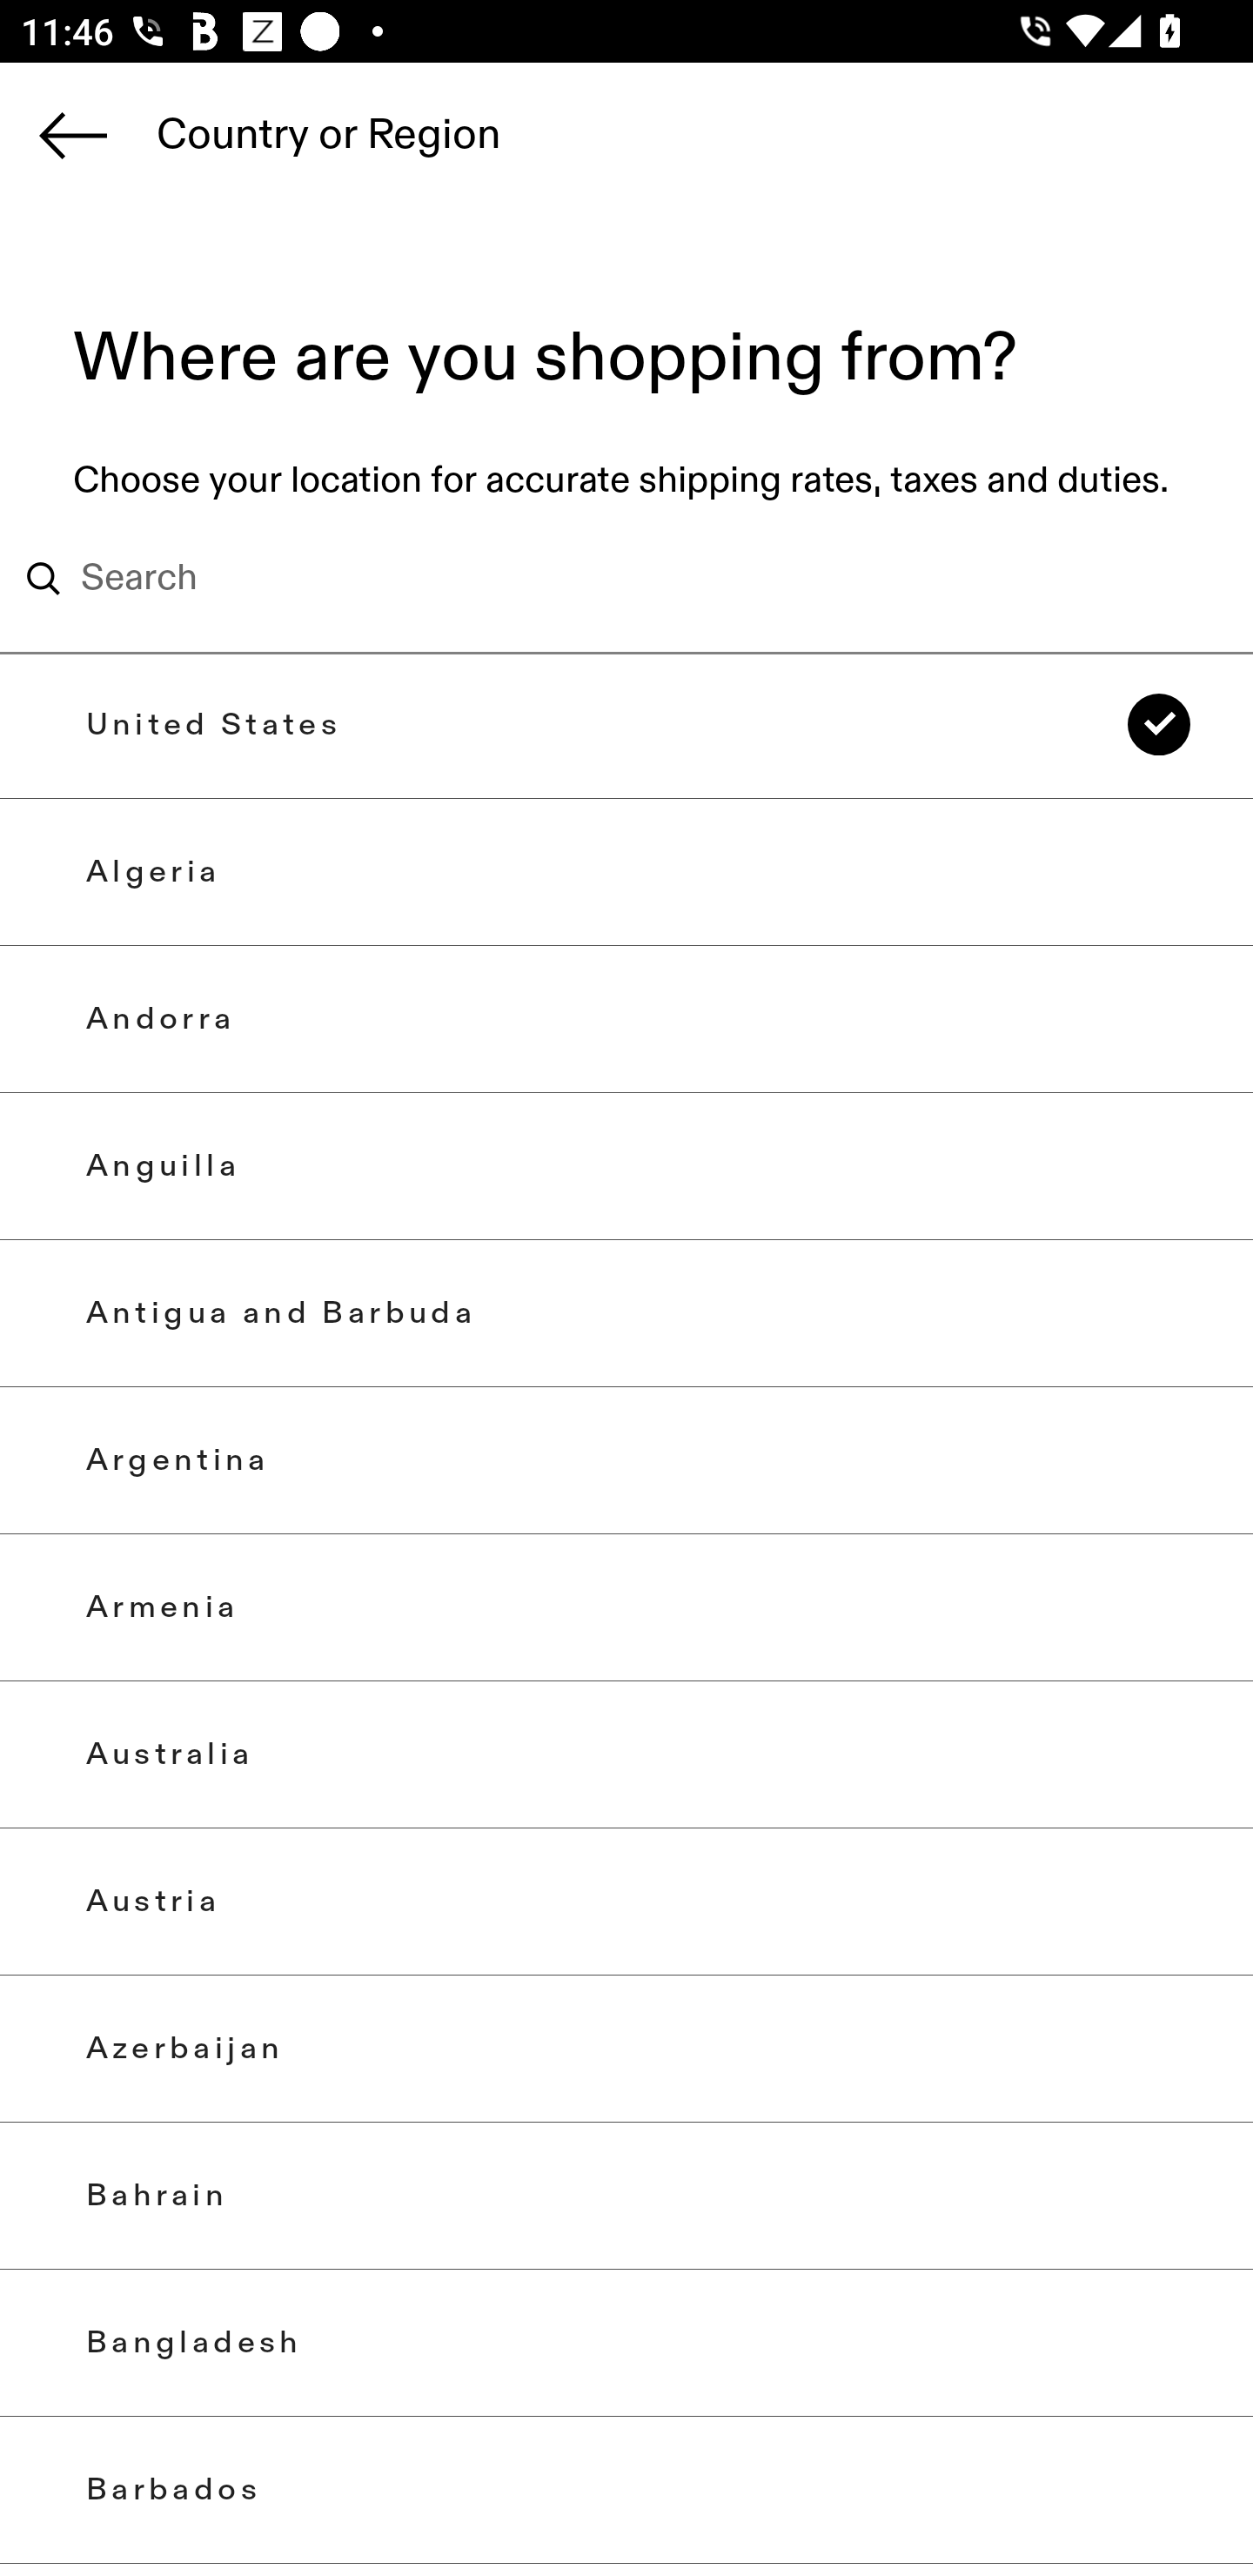 The image size is (1253, 2576). Describe the element at coordinates (626, 1312) in the screenshot. I see `Antigua and Barbuda` at that location.